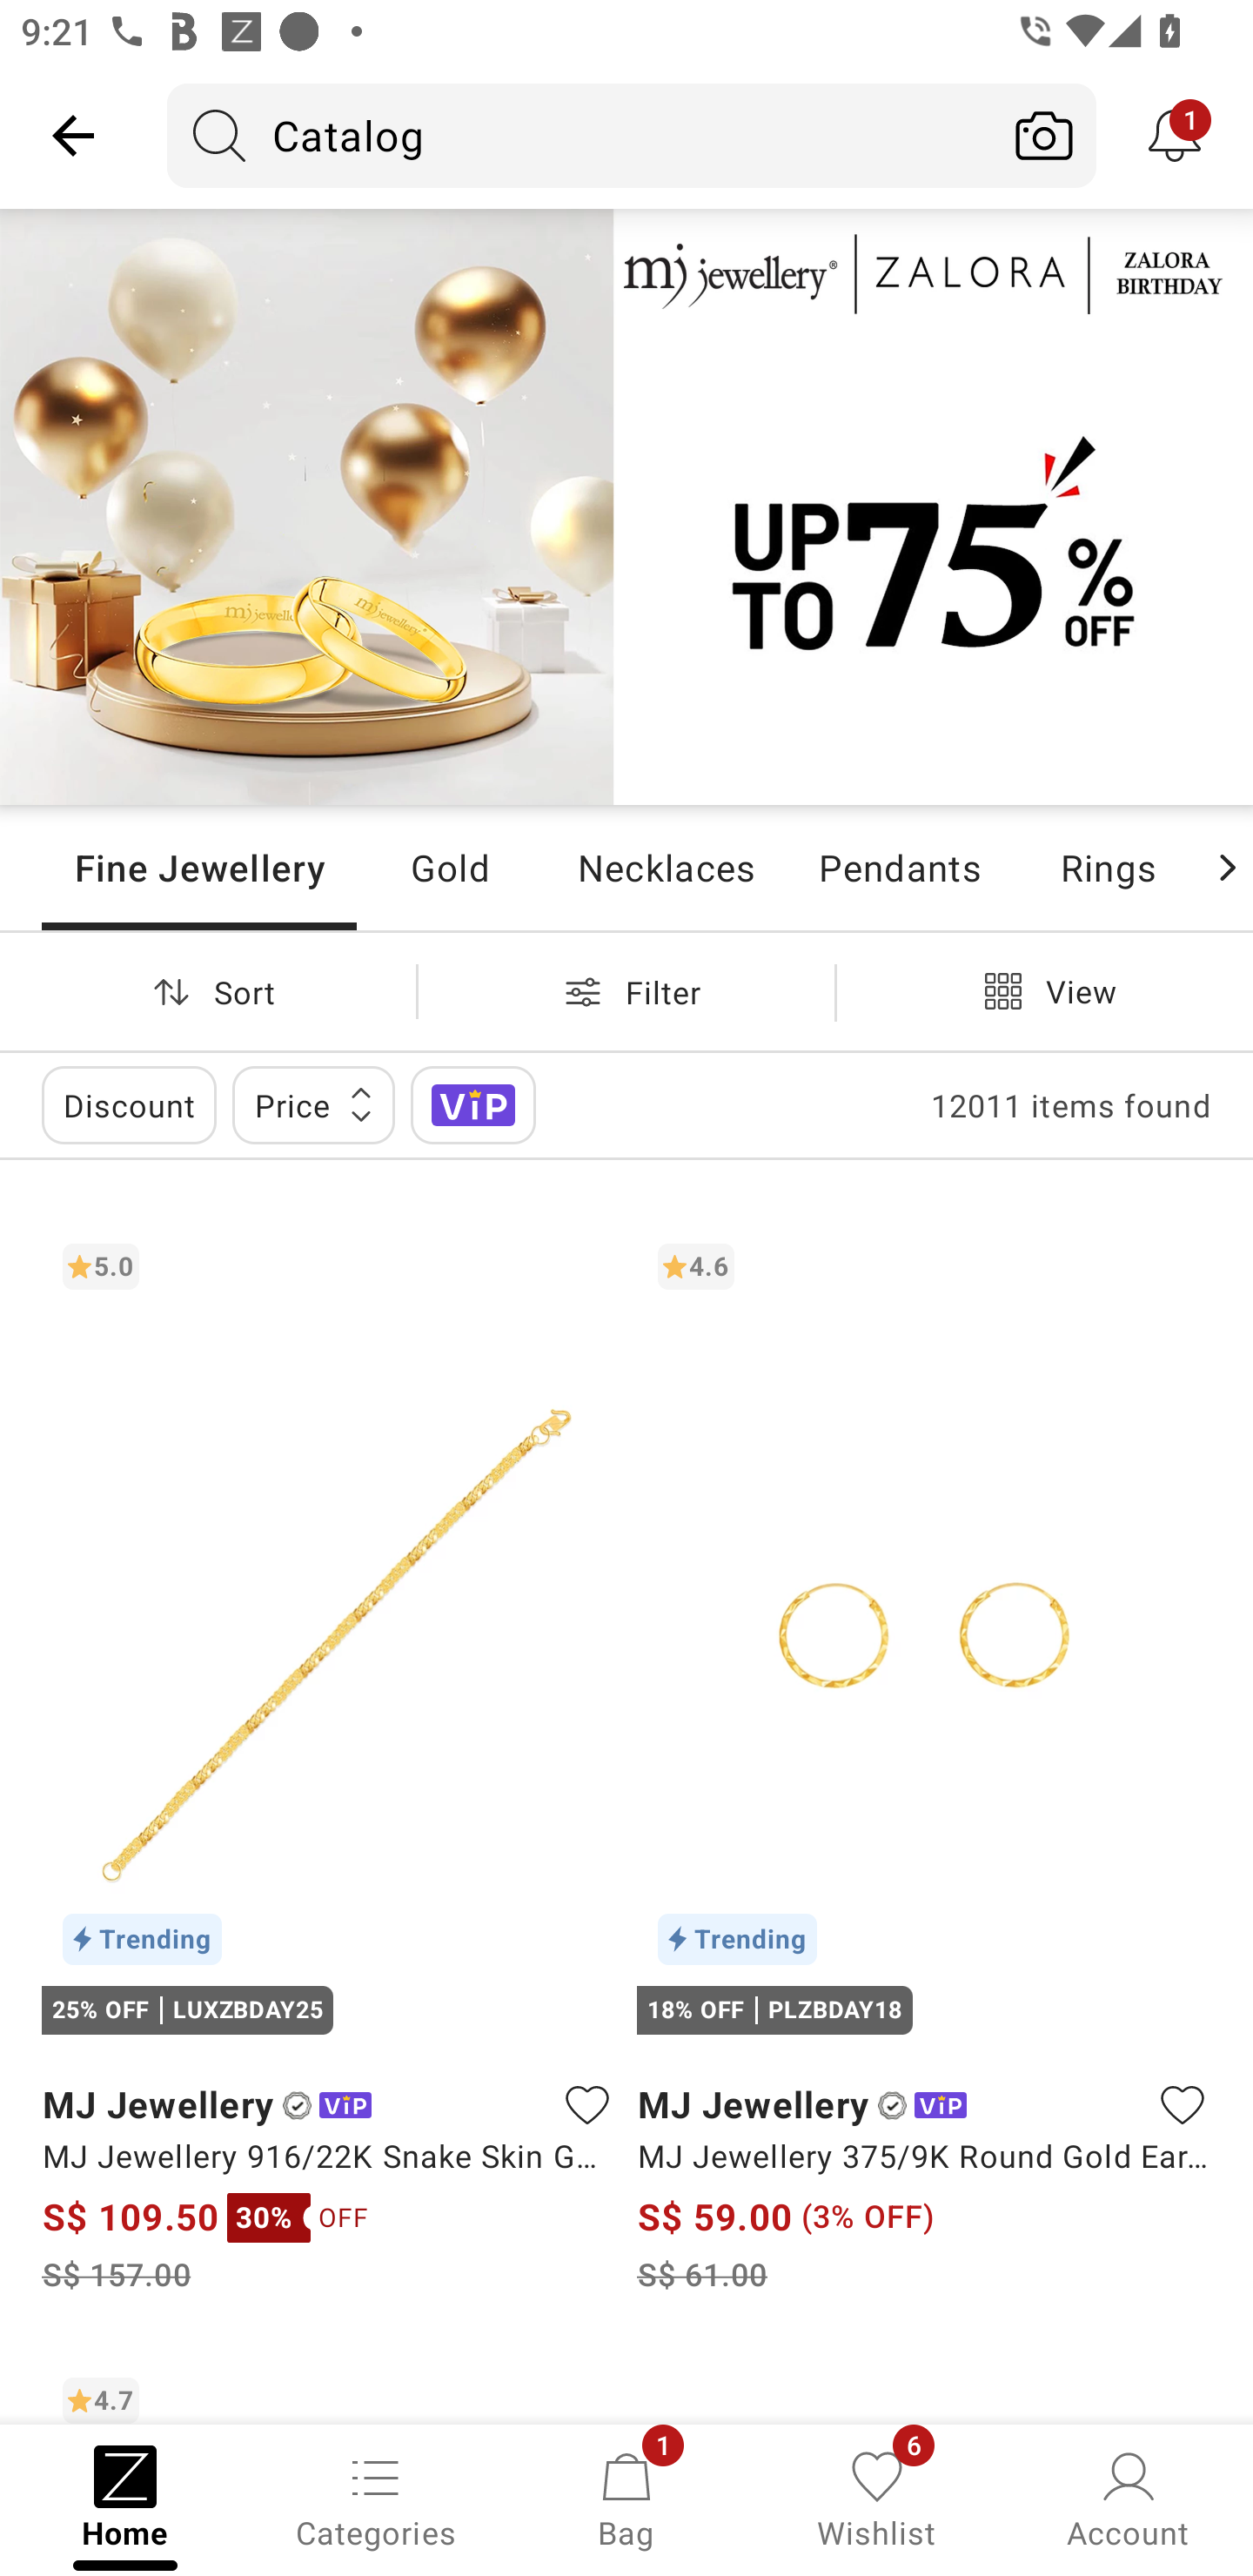 Image resolution: width=1253 pixels, height=2576 pixels. Describe the element at coordinates (73, 135) in the screenshot. I see `Navigate up` at that location.